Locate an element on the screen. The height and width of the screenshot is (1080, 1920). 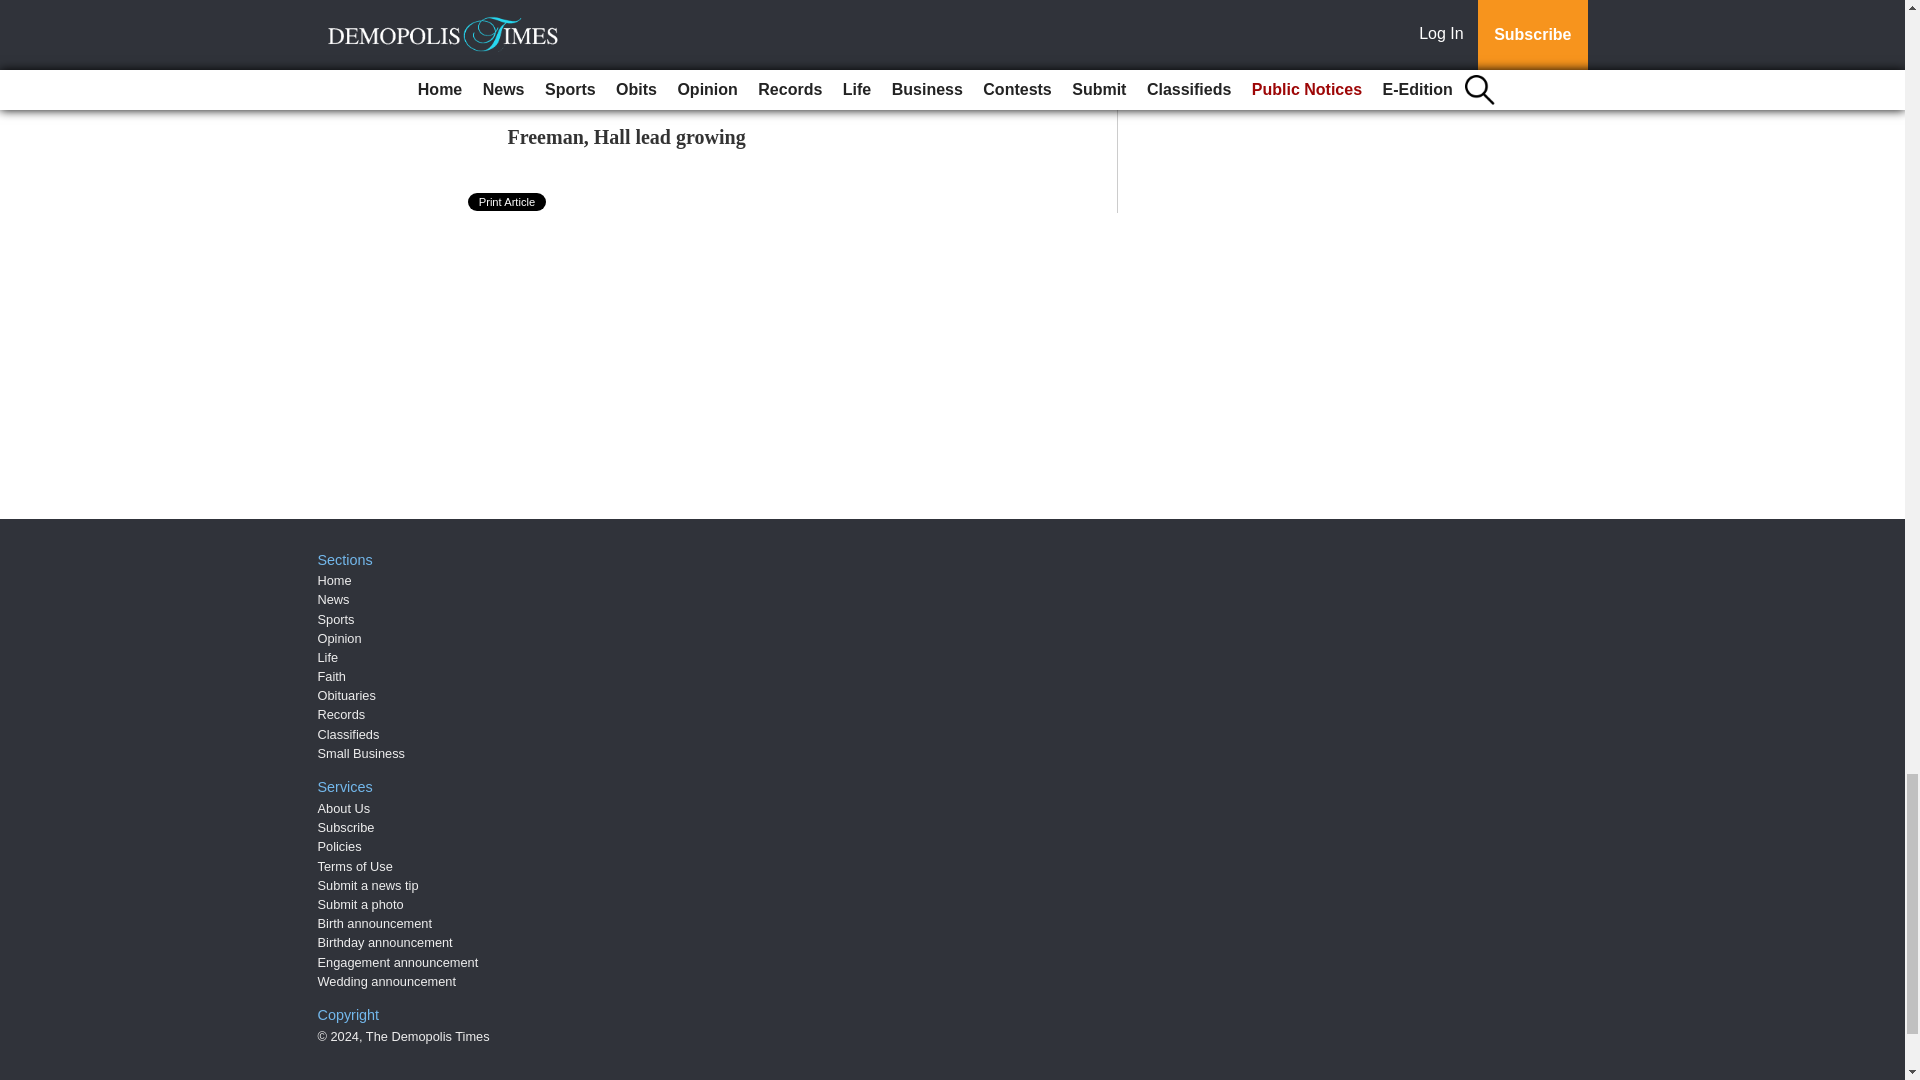
Freeman, Hall, Petrey win runoffs is located at coordinates (653, 6).